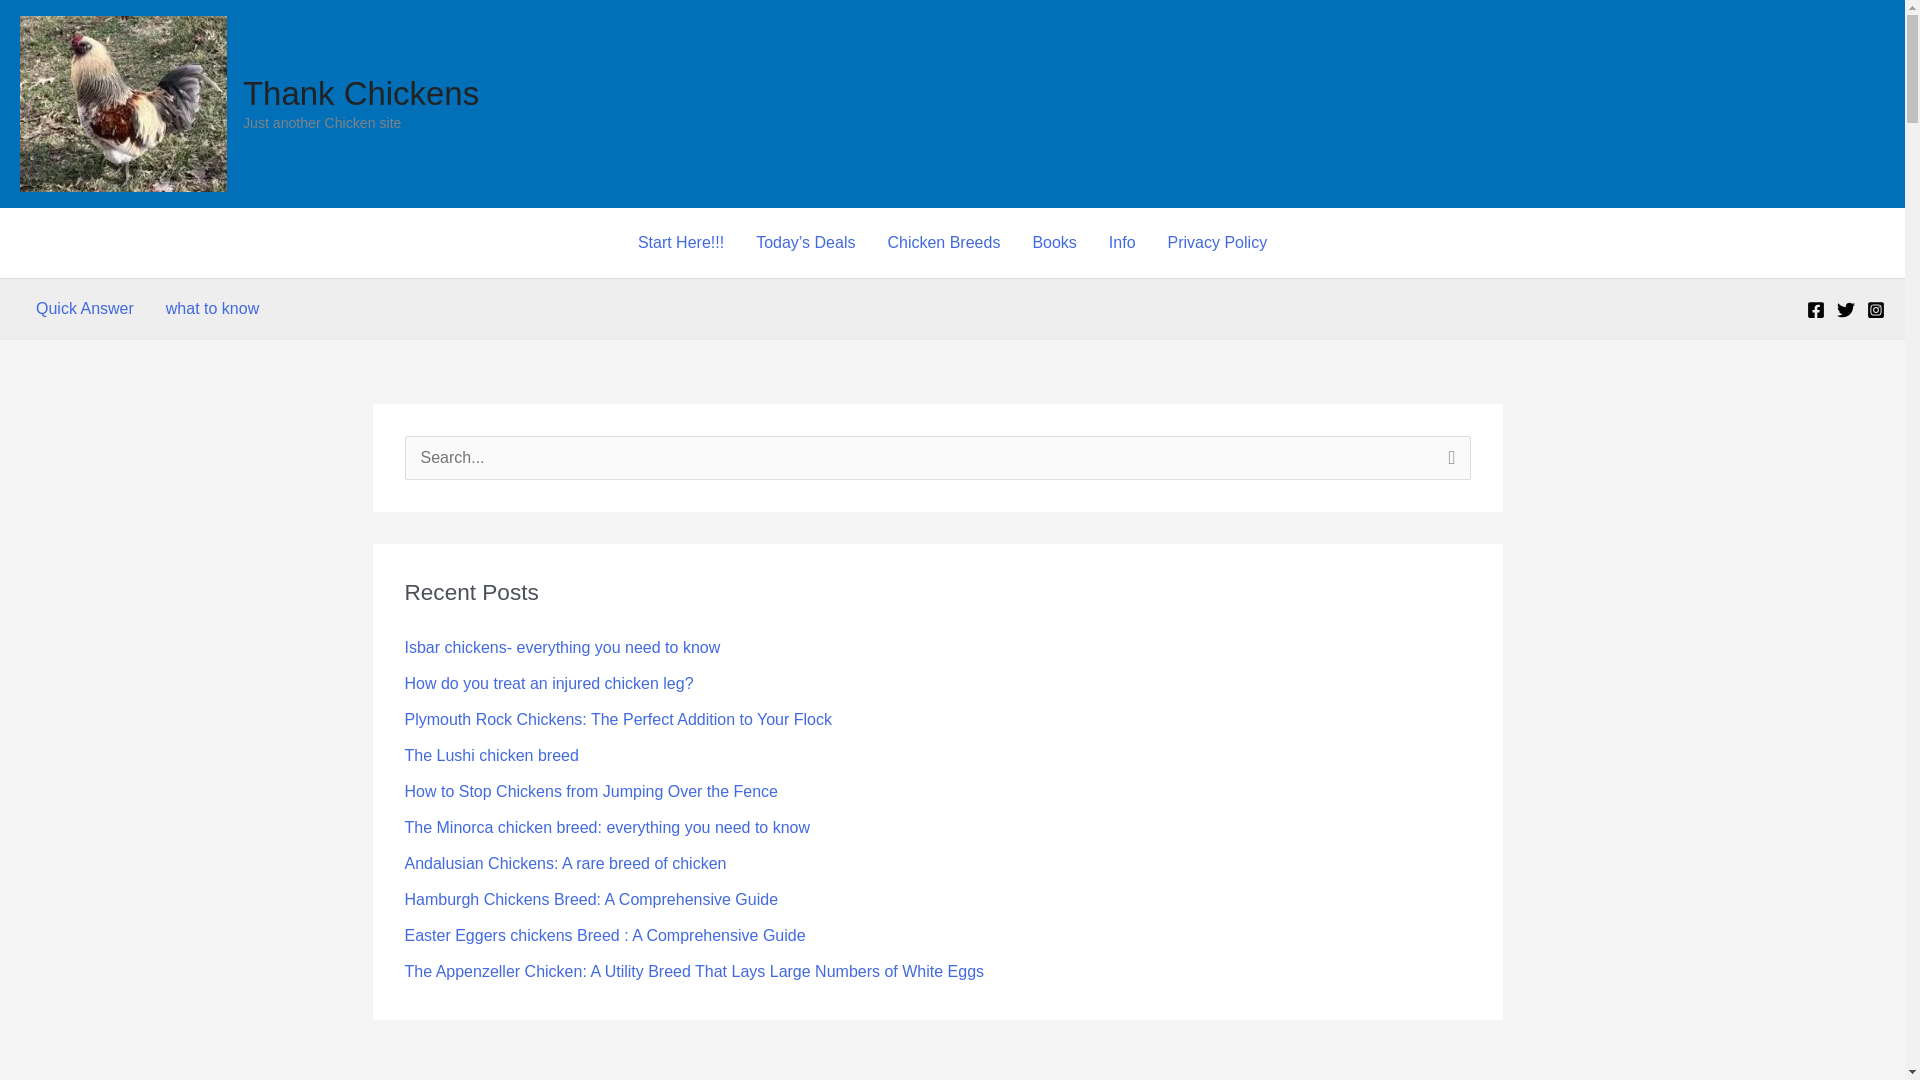 The height and width of the screenshot is (1080, 1920). I want to click on Hamburgh Chickens Breed: A Comprehensive Guide, so click(590, 900).